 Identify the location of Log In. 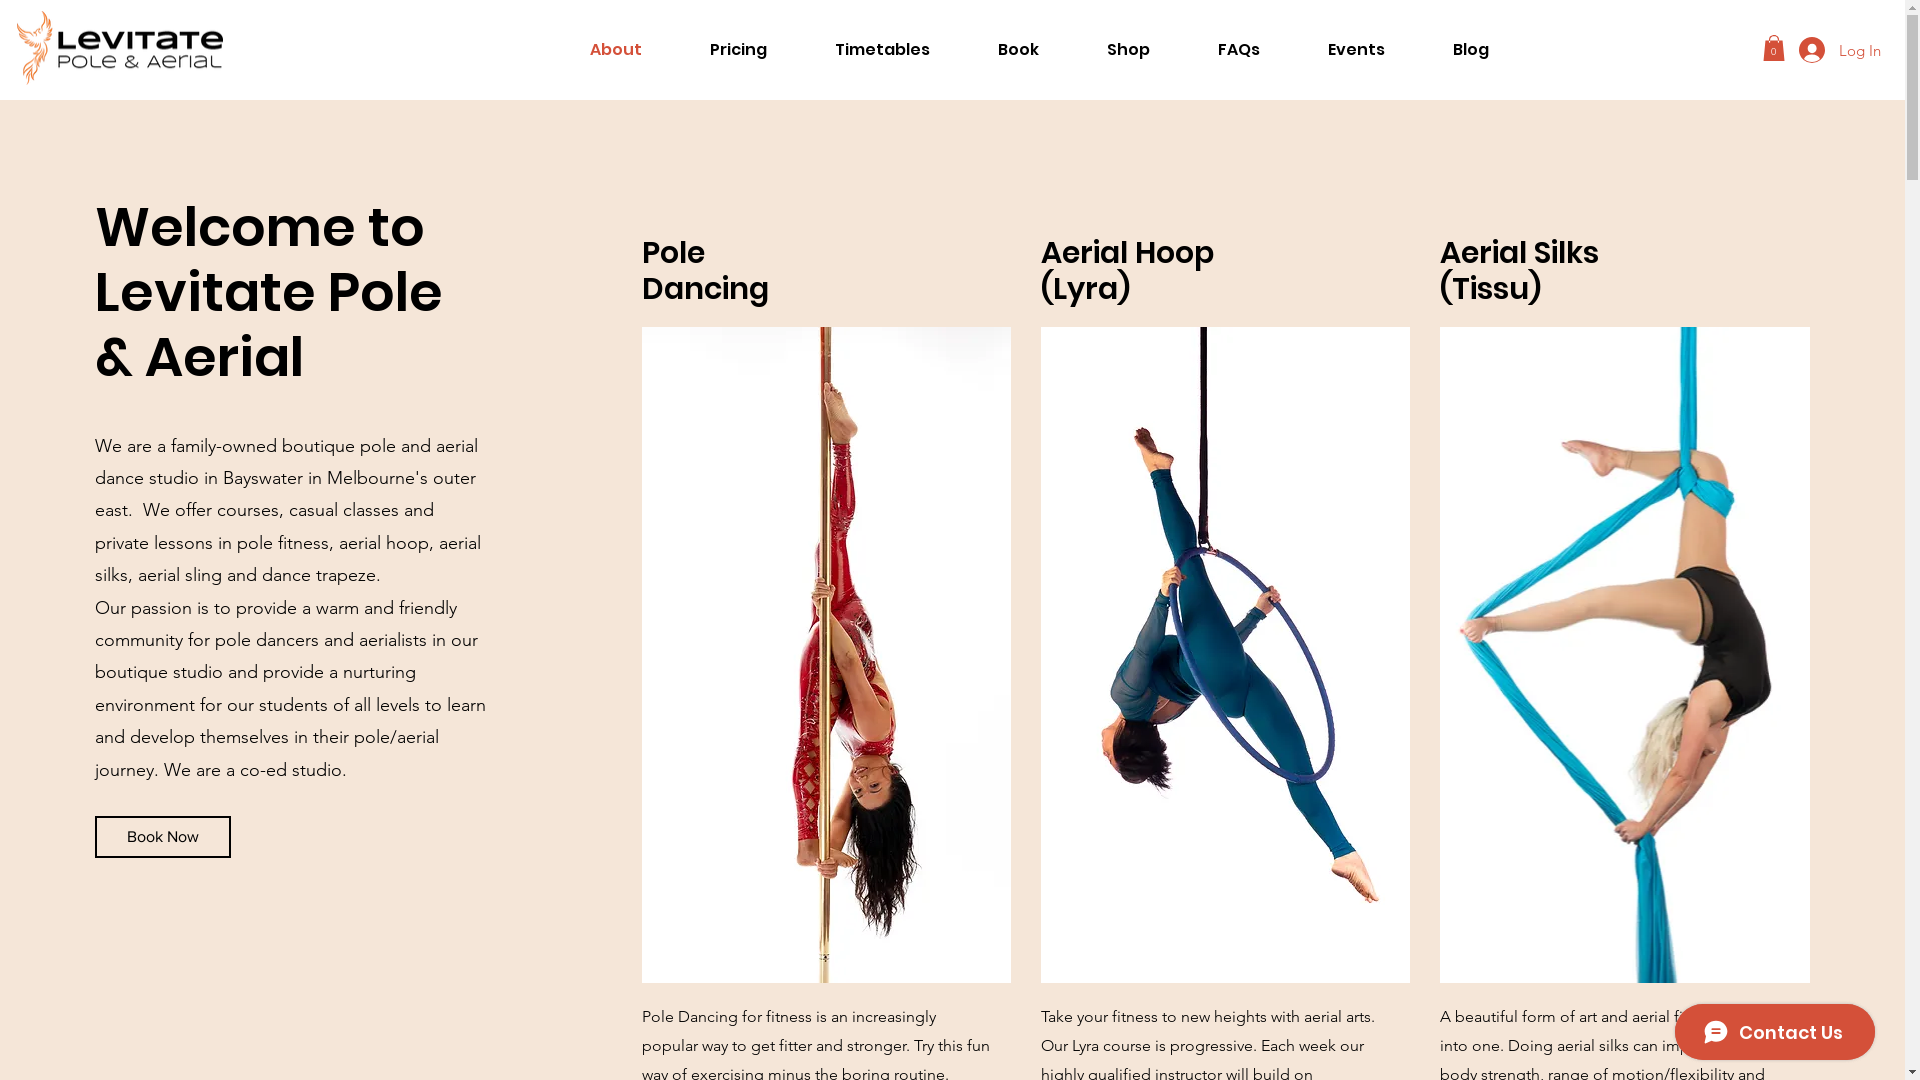
(1840, 50).